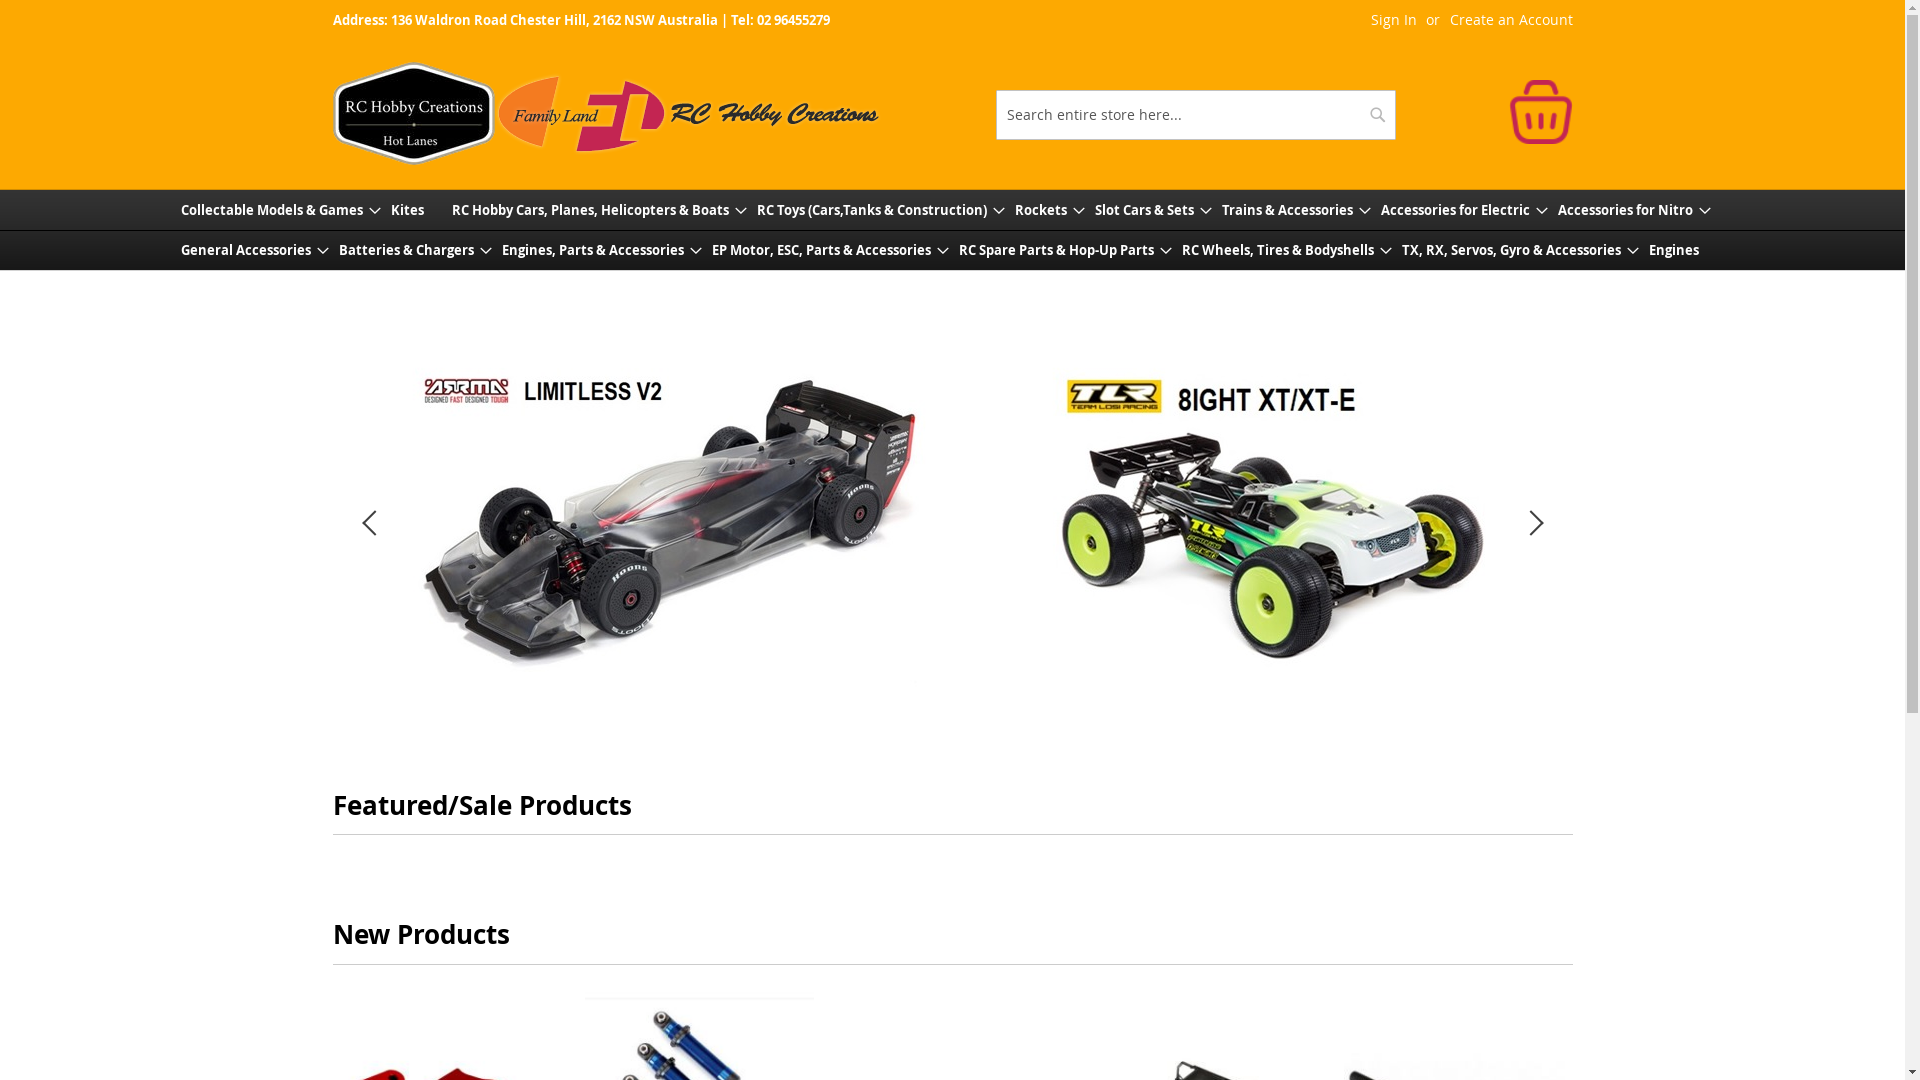 The image size is (1920, 1080). Describe the element at coordinates (1064, 250) in the screenshot. I see `RC Spare Parts & Hop-Up Parts` at that location.